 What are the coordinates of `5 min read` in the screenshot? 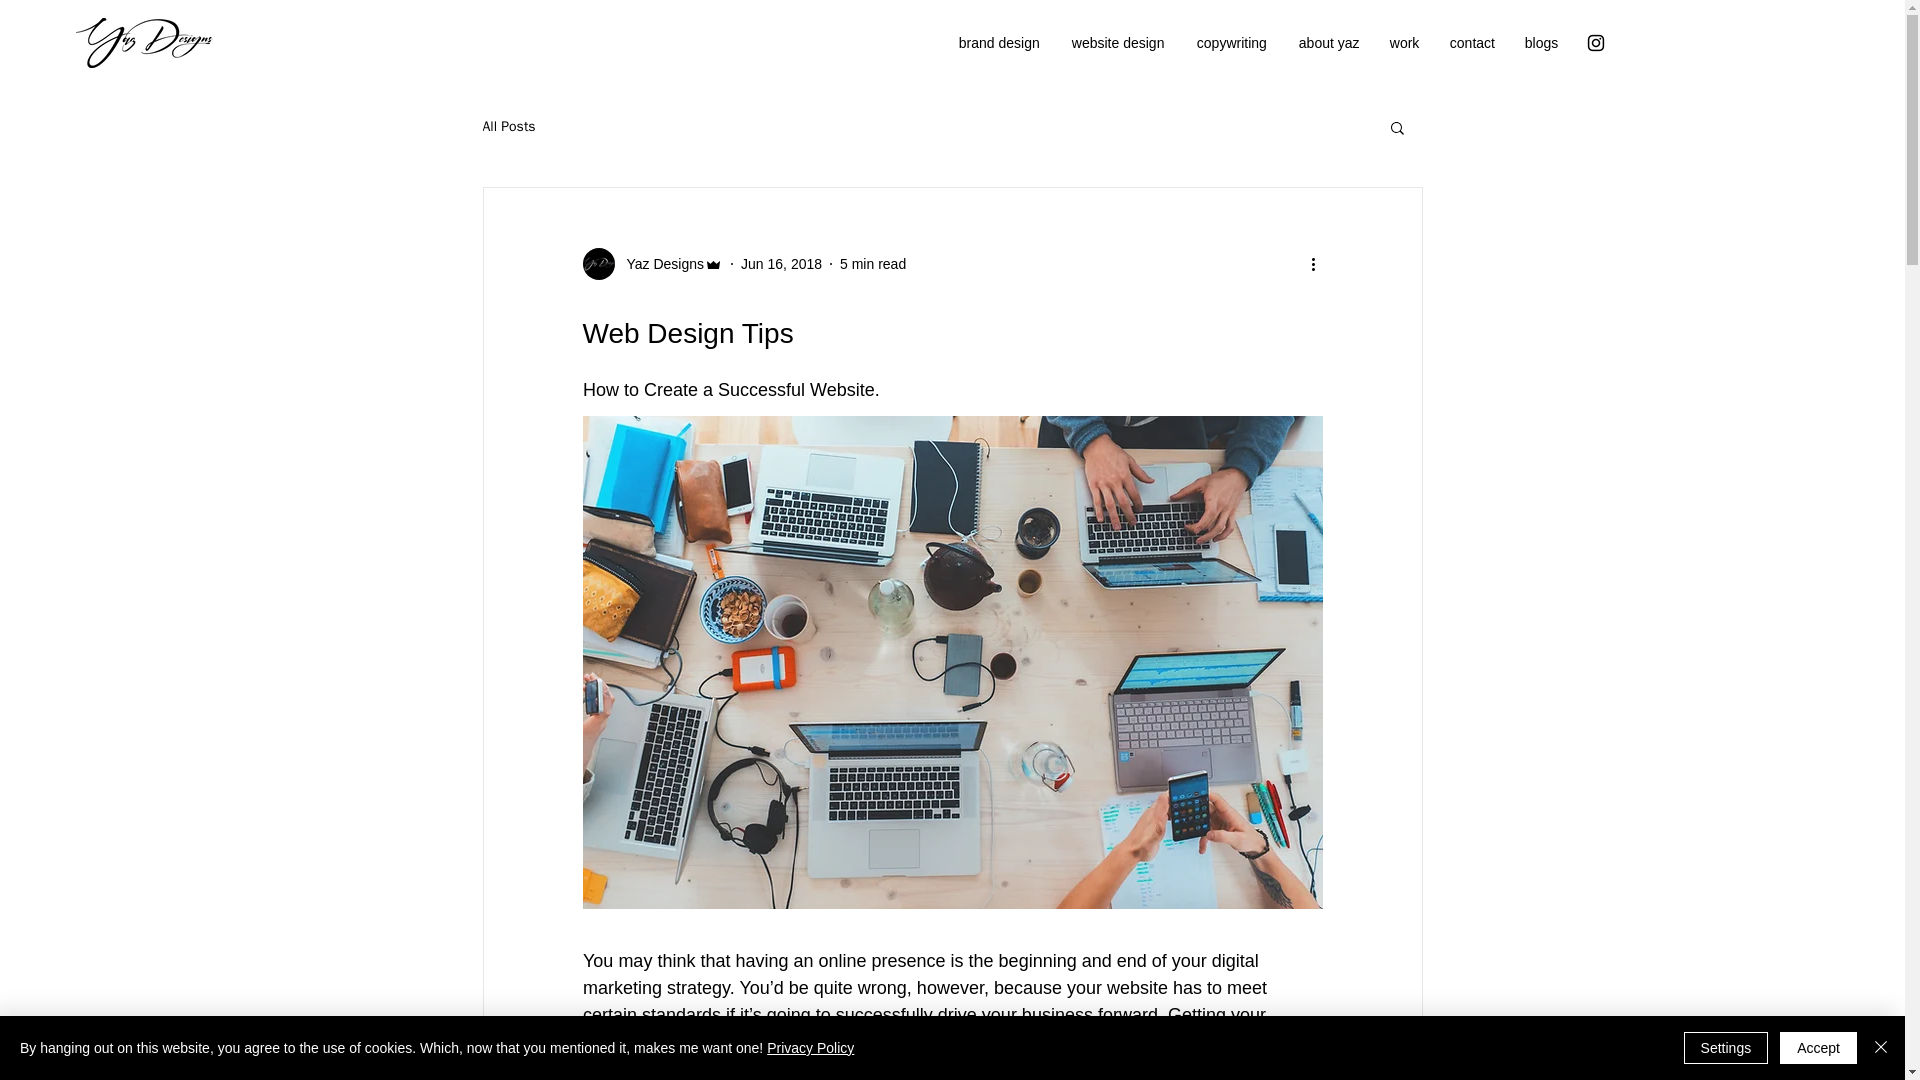 It's located at (873, 264).